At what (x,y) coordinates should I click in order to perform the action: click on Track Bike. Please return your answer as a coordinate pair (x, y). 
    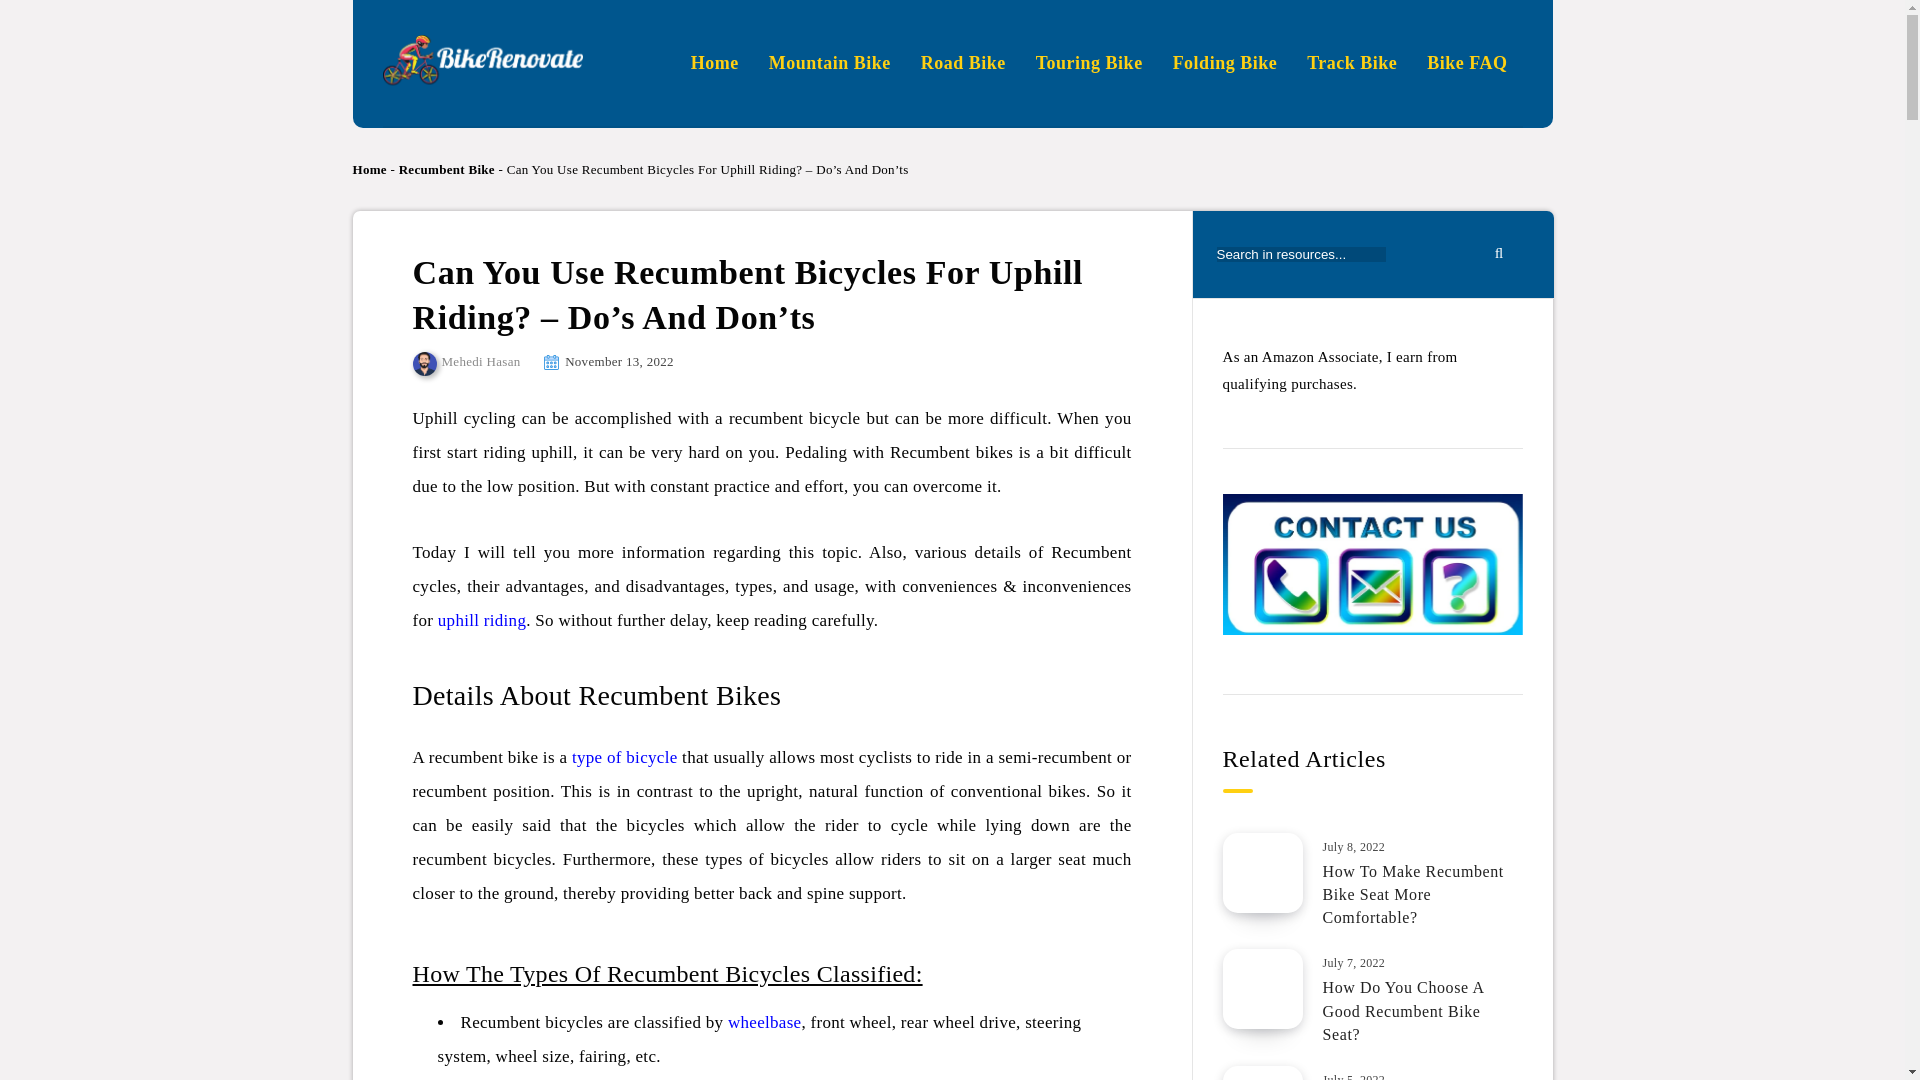
    Looking at the image, I should click on (1352, 62).